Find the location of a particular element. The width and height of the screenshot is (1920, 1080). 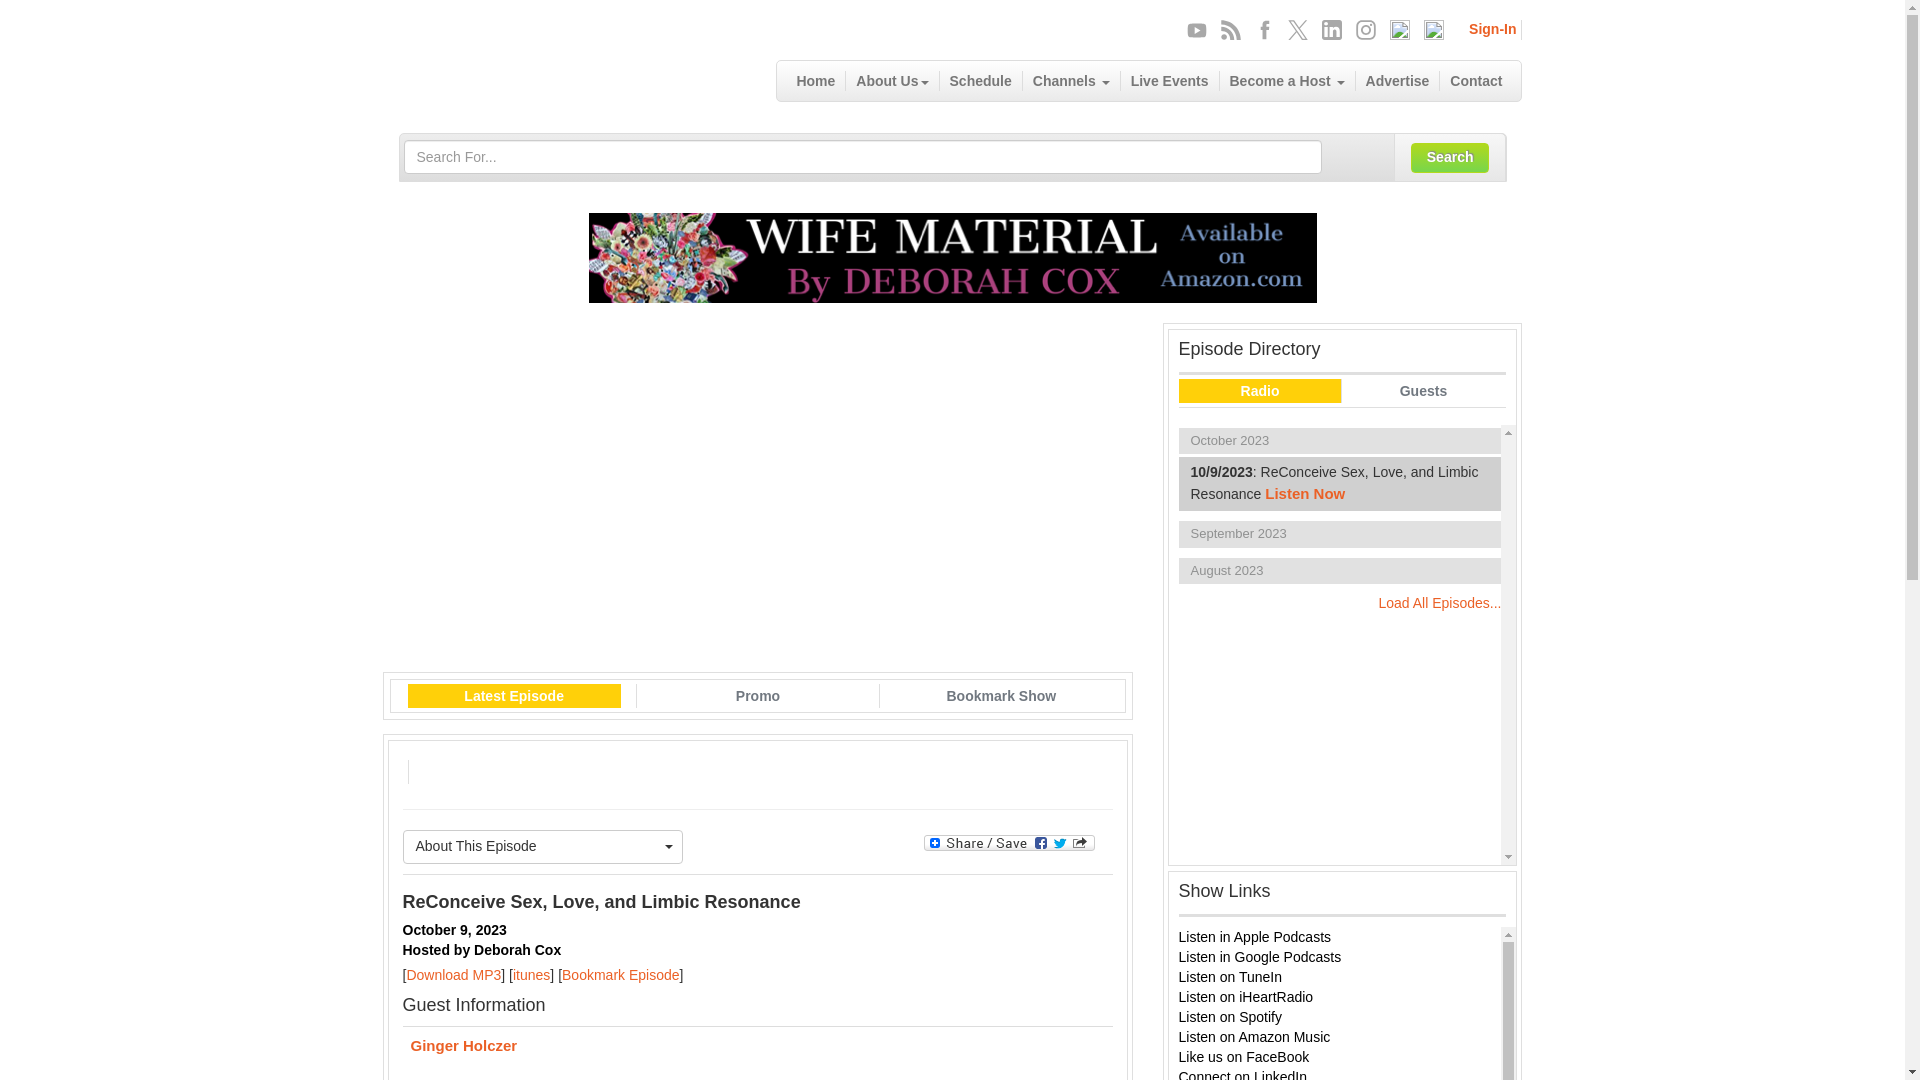

Sign-In is located at coordinates (1492, 28).